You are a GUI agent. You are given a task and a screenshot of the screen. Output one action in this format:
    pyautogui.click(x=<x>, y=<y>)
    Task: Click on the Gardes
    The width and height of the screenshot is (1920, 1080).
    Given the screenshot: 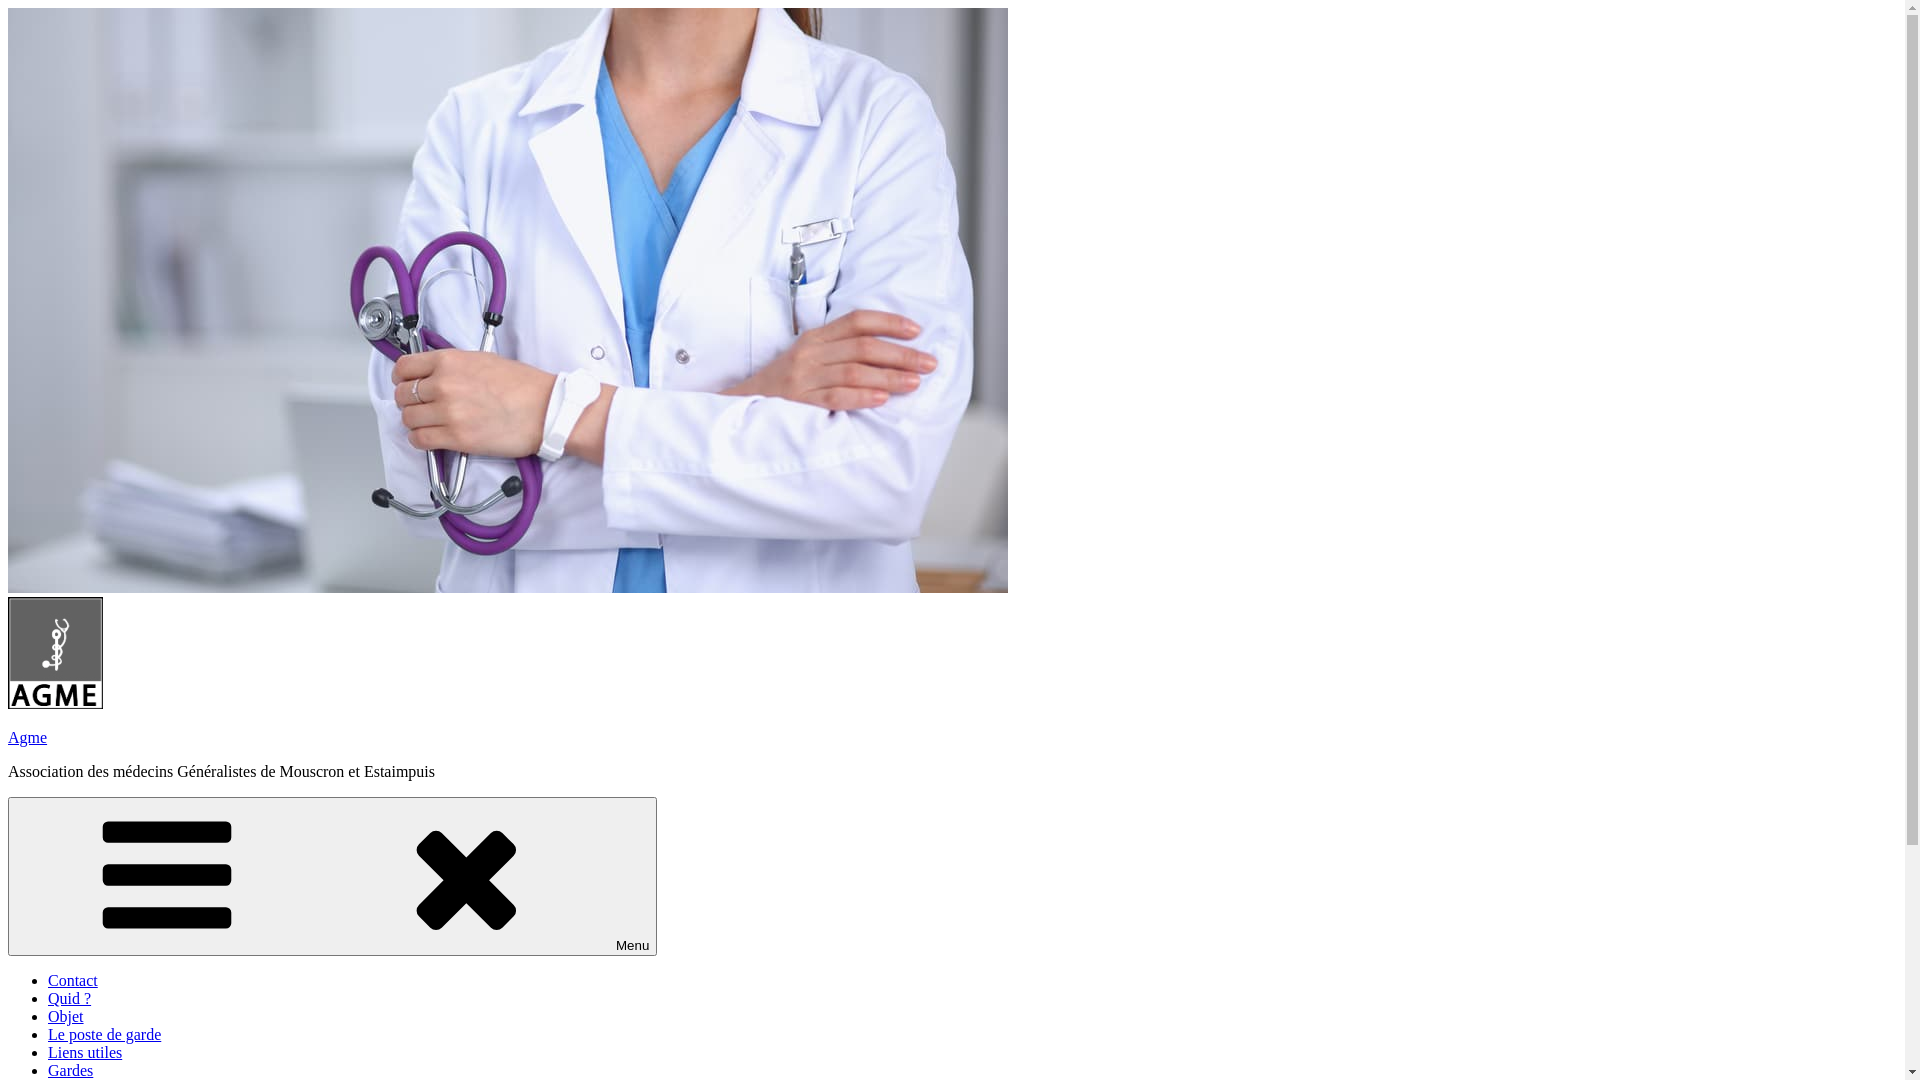 What is the action you would take?
    pyautogui.click(x=70, y=1070)
    